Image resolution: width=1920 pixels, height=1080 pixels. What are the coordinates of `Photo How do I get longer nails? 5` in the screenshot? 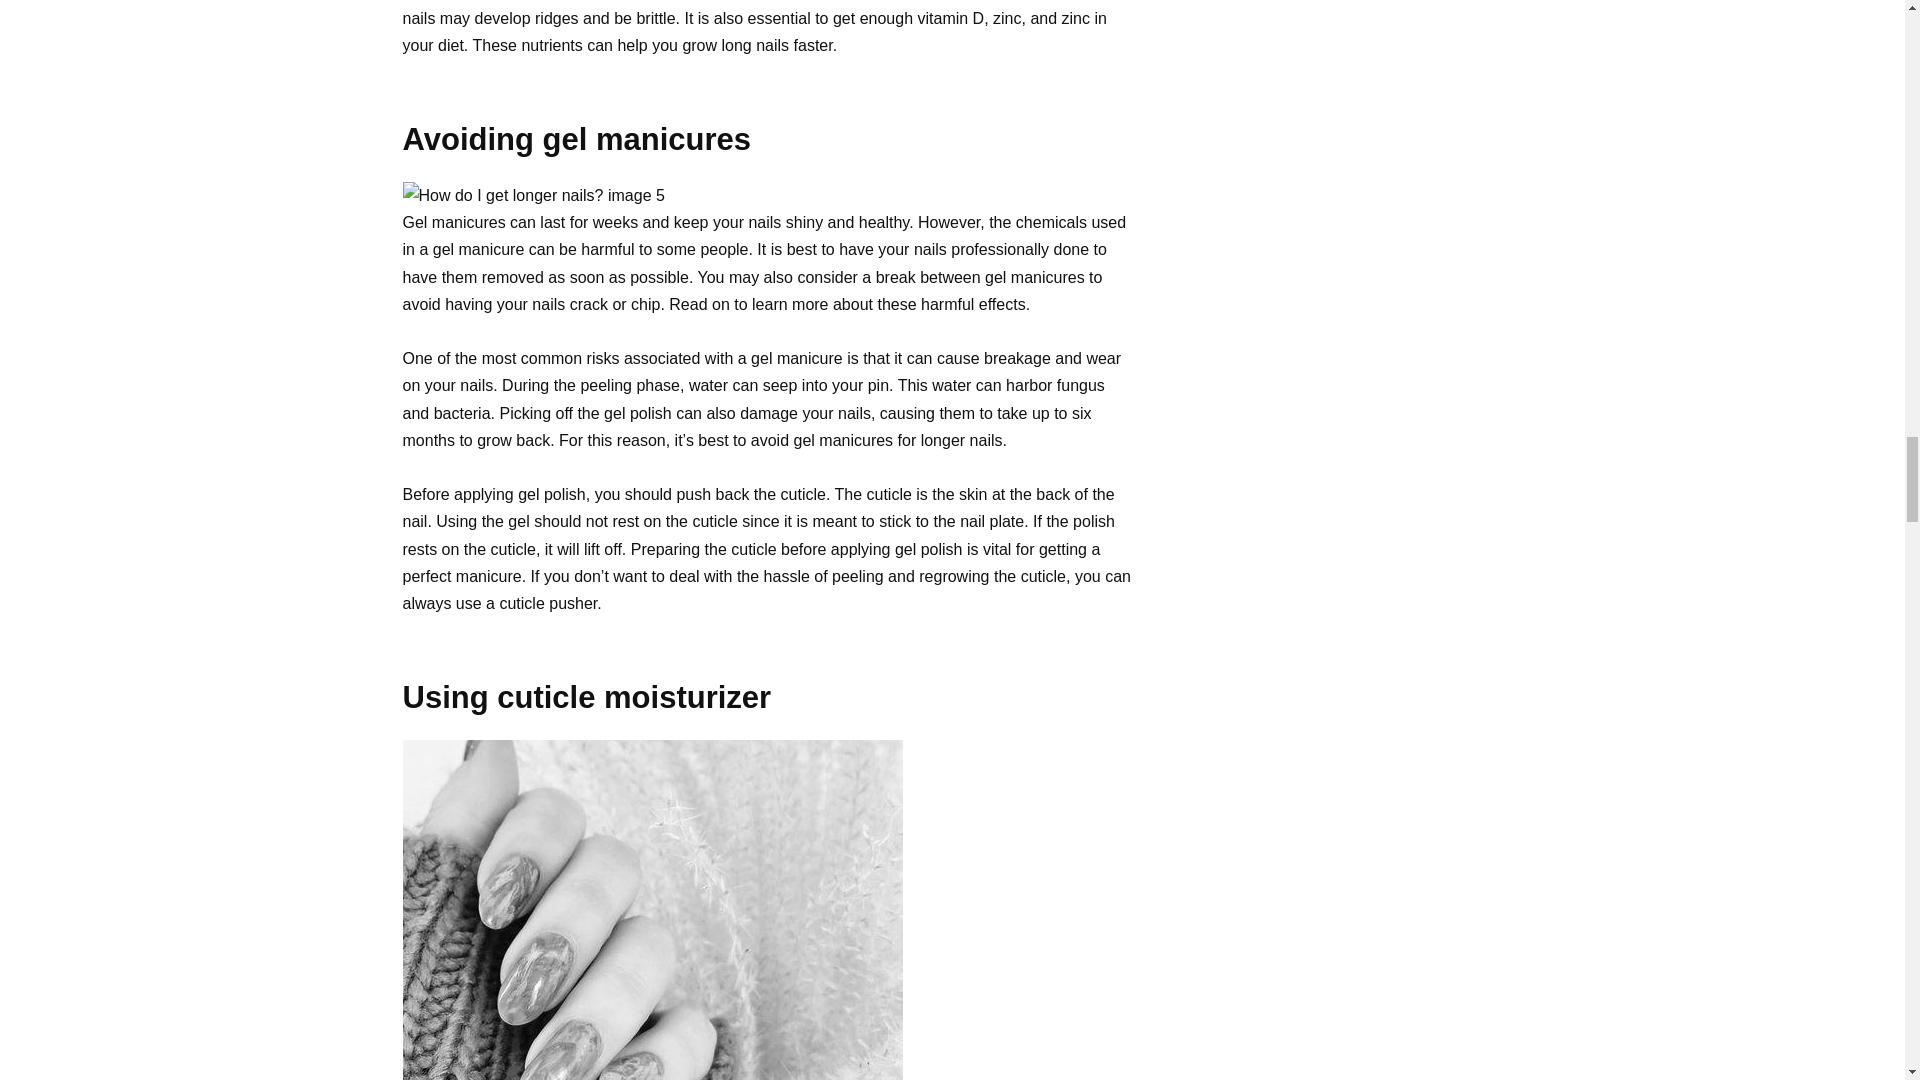 It's located at (652, 910).